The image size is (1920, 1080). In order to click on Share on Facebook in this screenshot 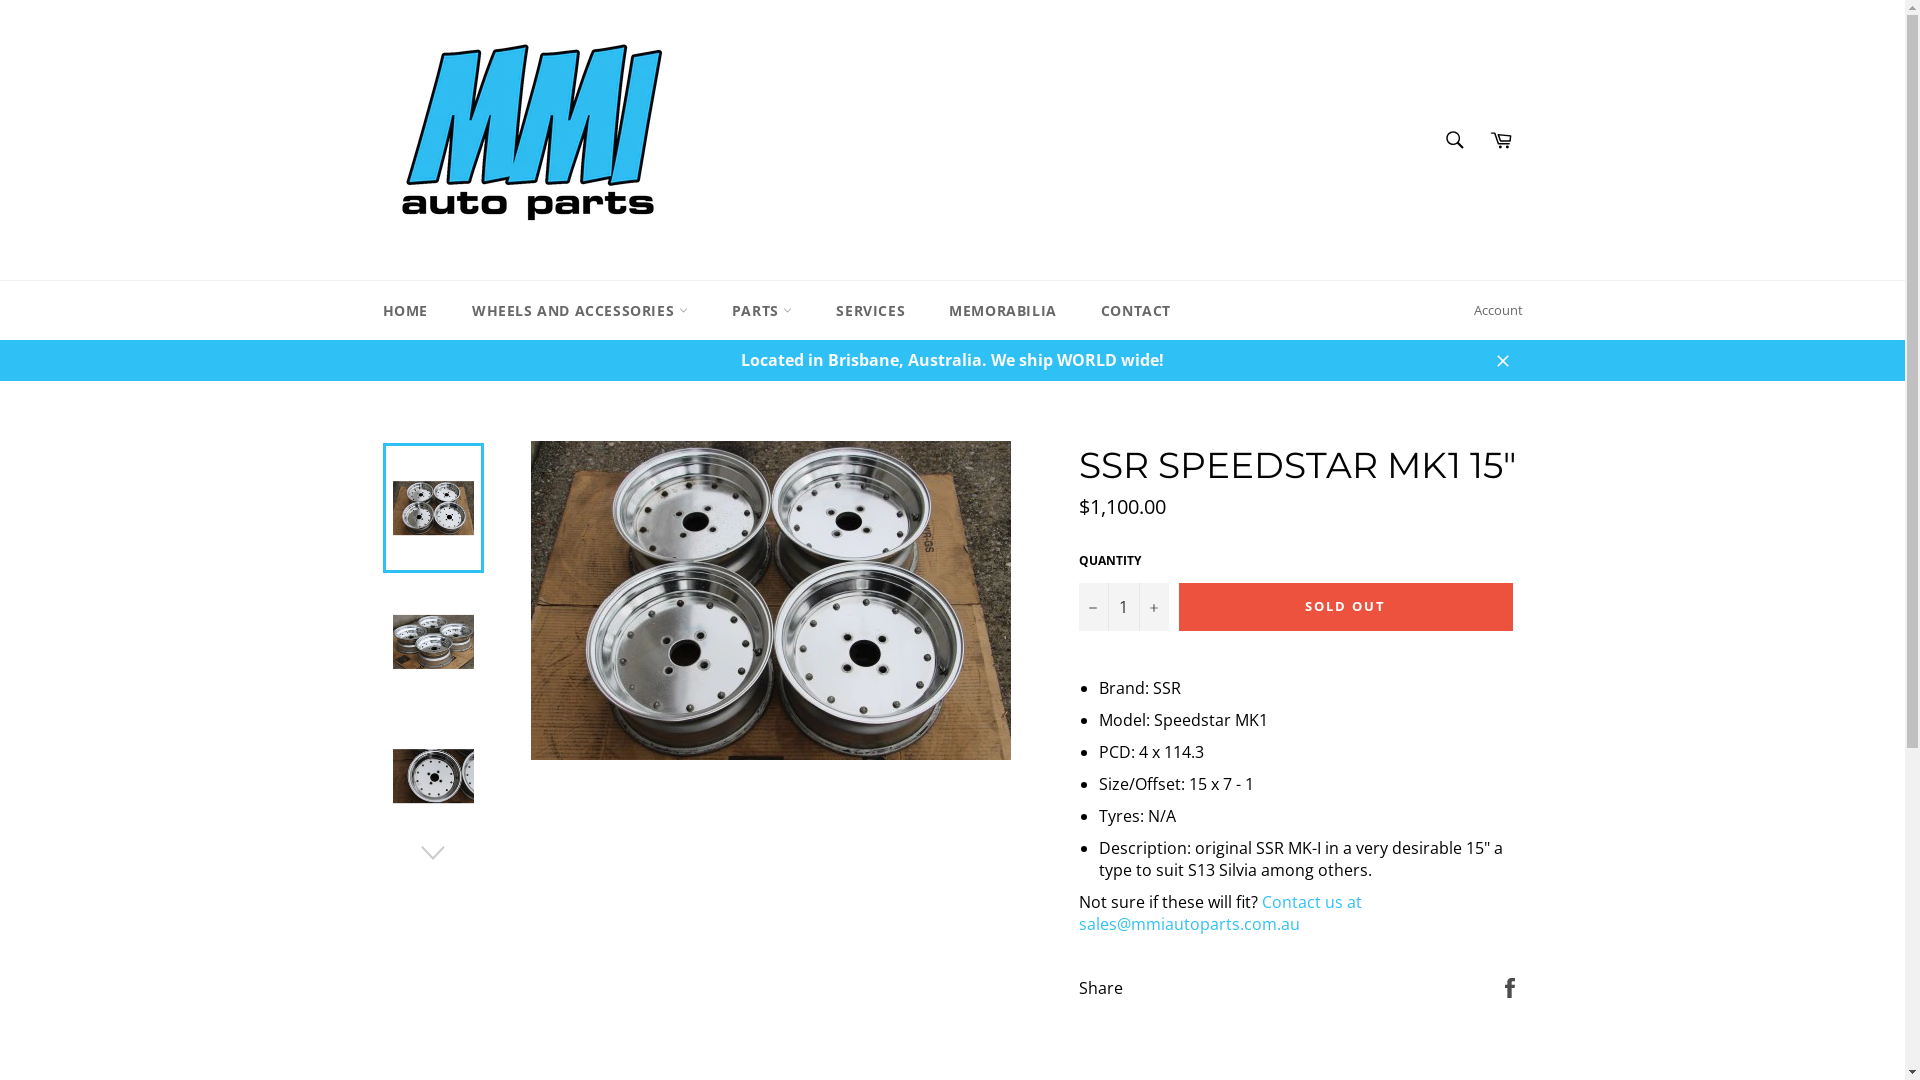, I will do `click(1510, 987)`.